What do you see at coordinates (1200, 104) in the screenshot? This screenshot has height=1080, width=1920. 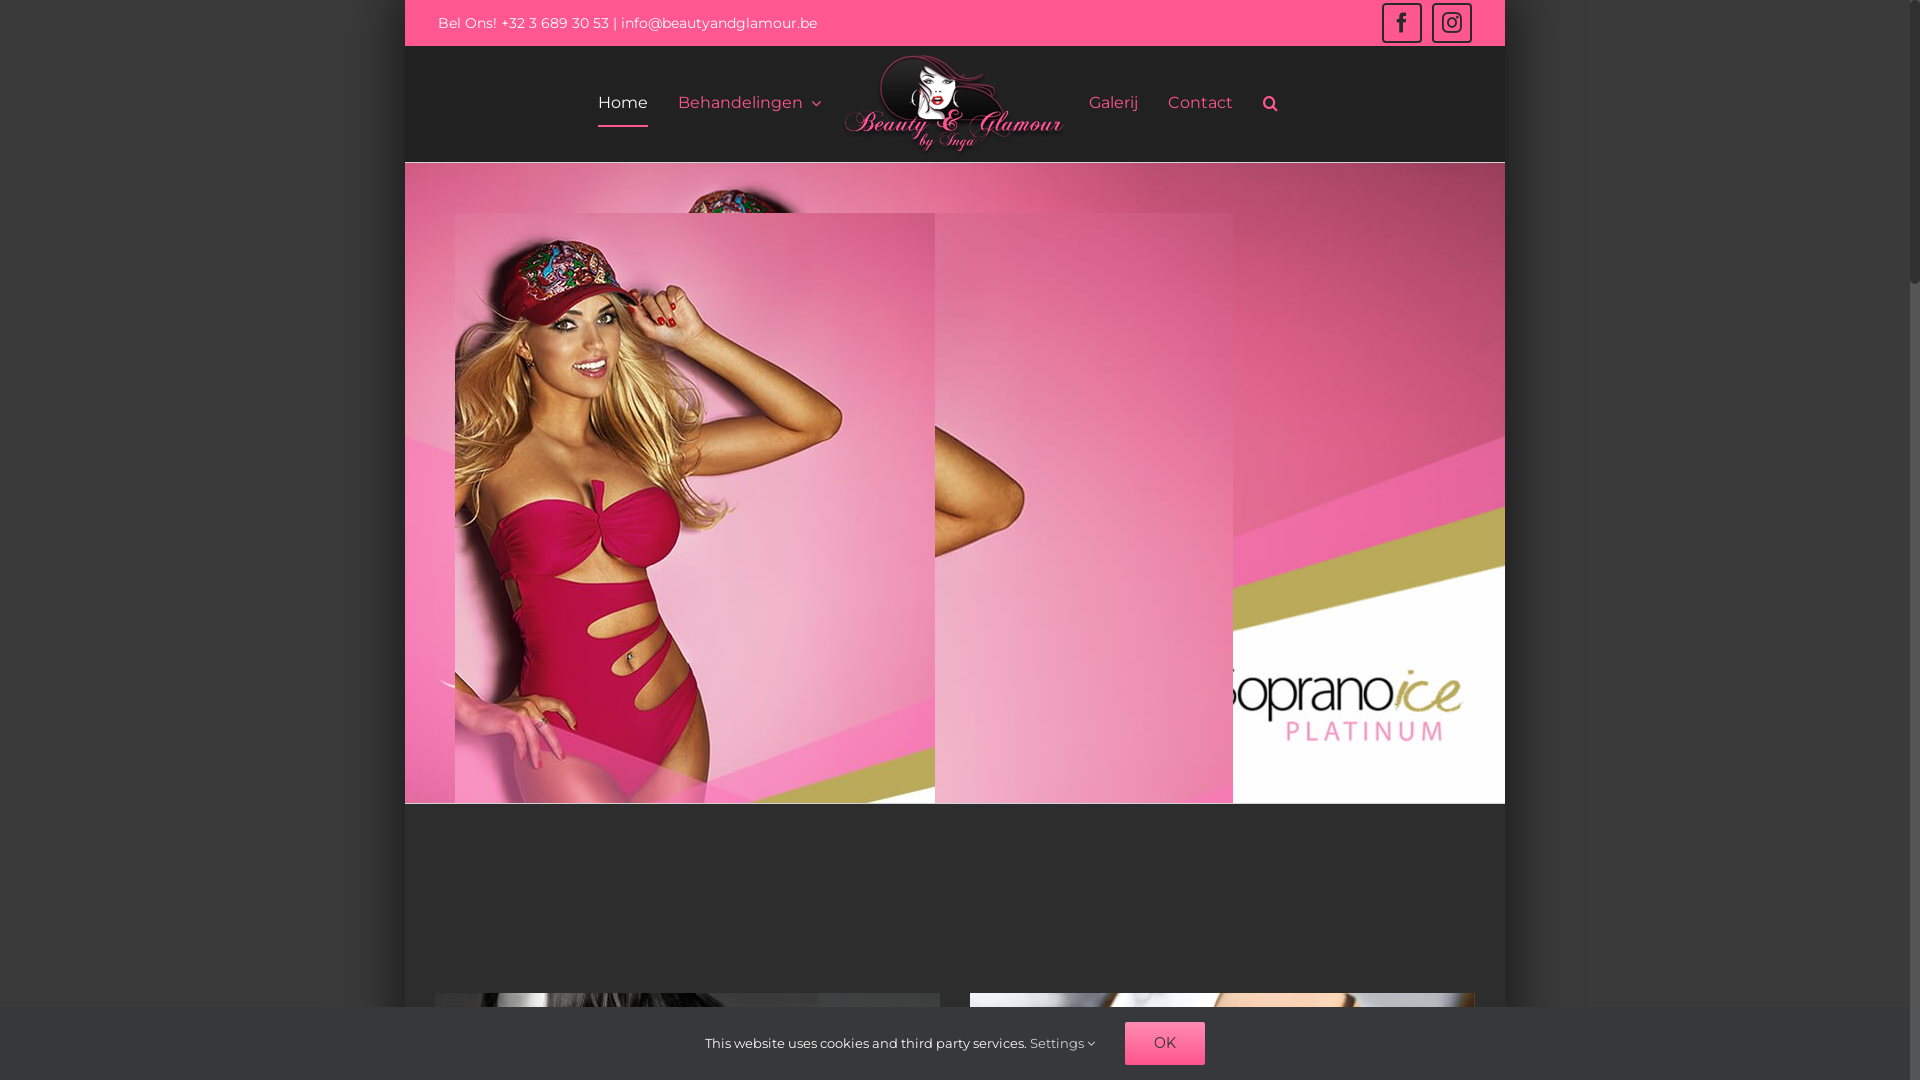 I see `Contact` at bounding box center [1200, 104].